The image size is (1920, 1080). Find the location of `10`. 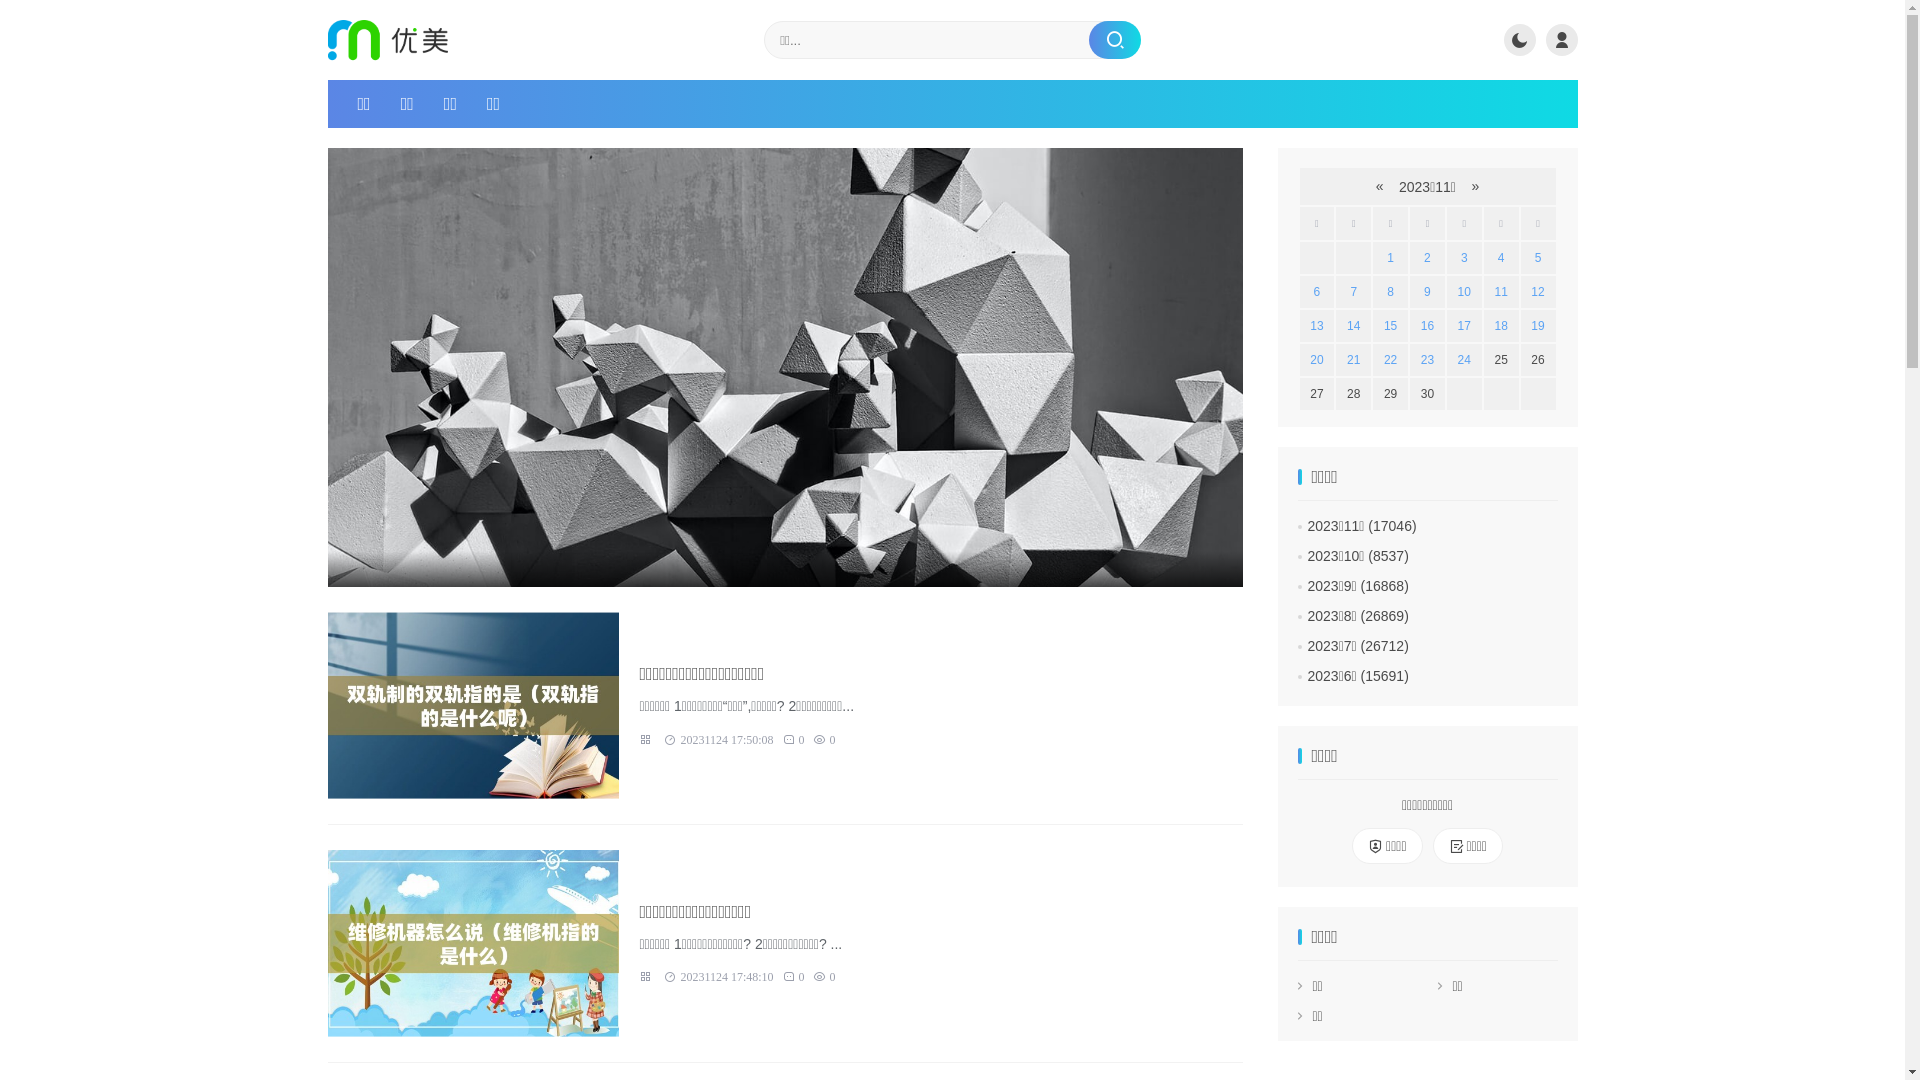

10 is located at coordinates (1464, 292).